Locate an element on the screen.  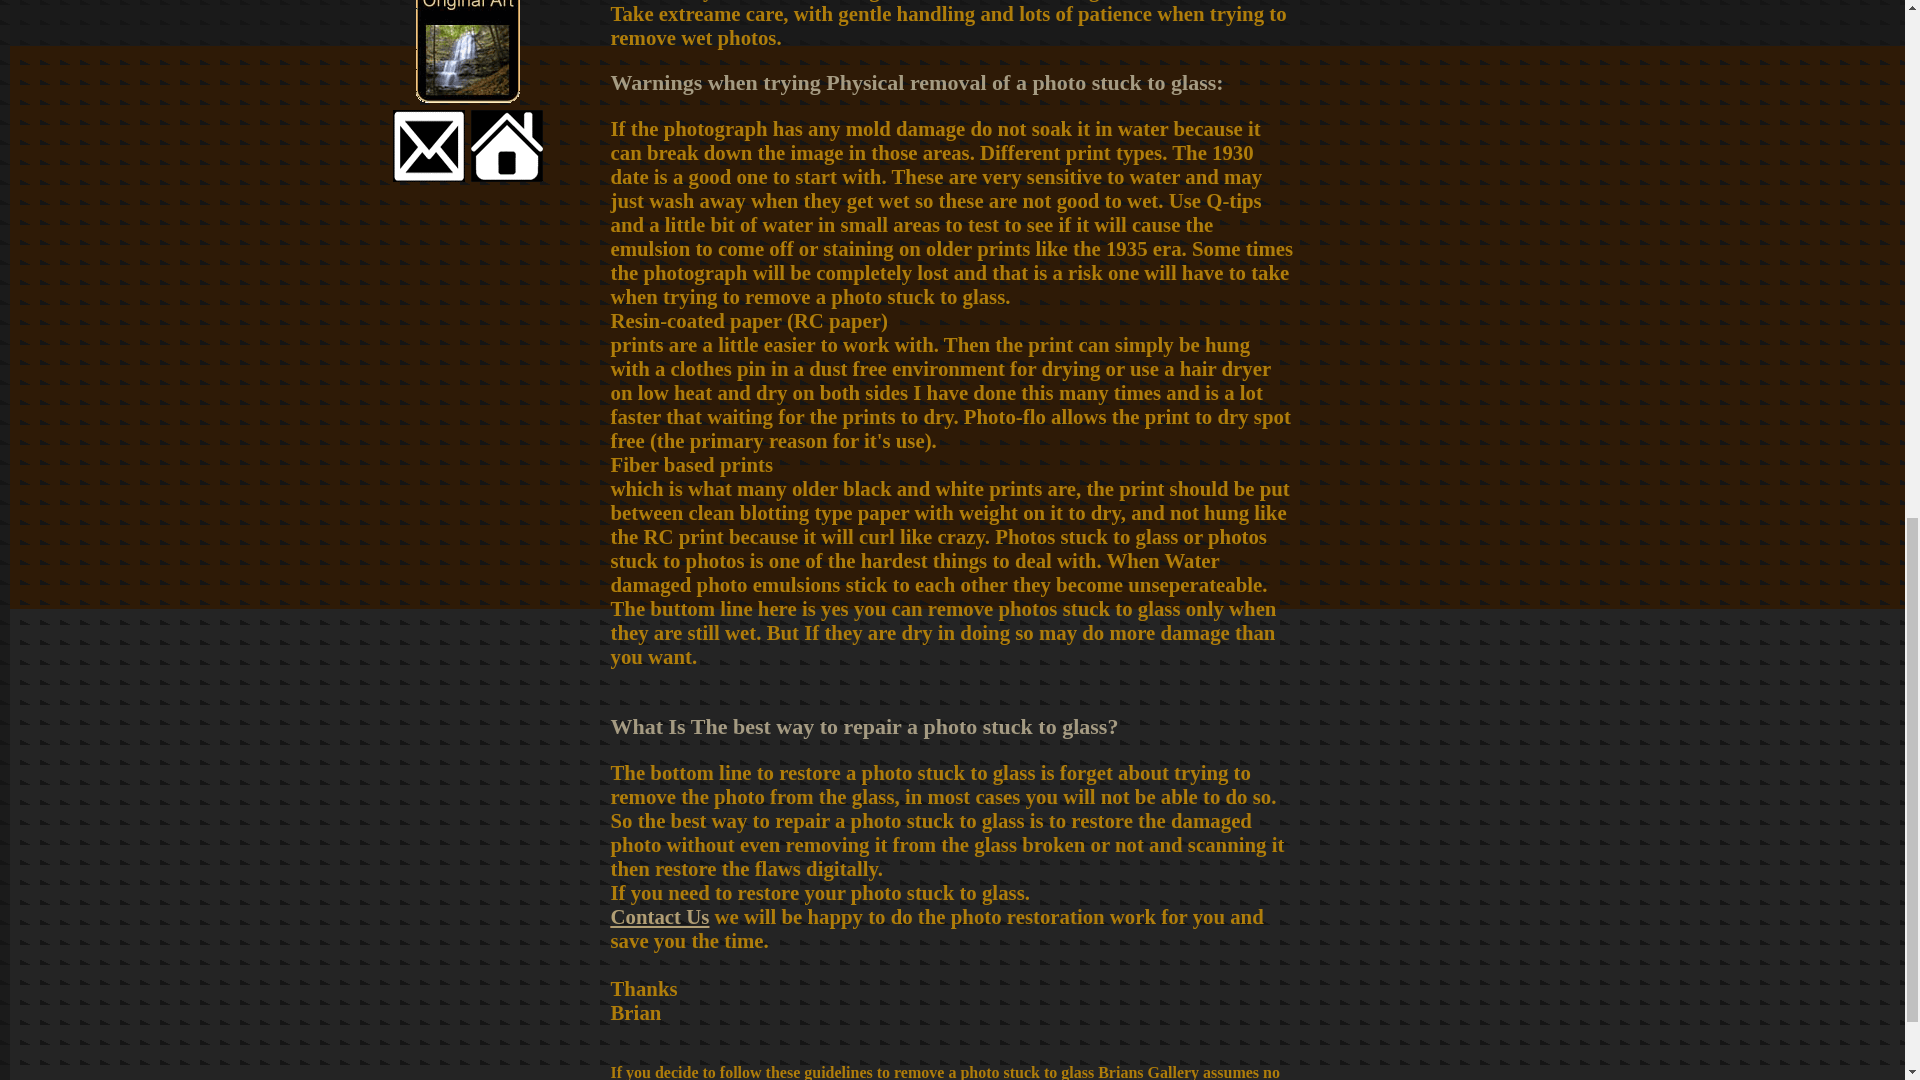
My Paintings is located at coordinates (468, 98).